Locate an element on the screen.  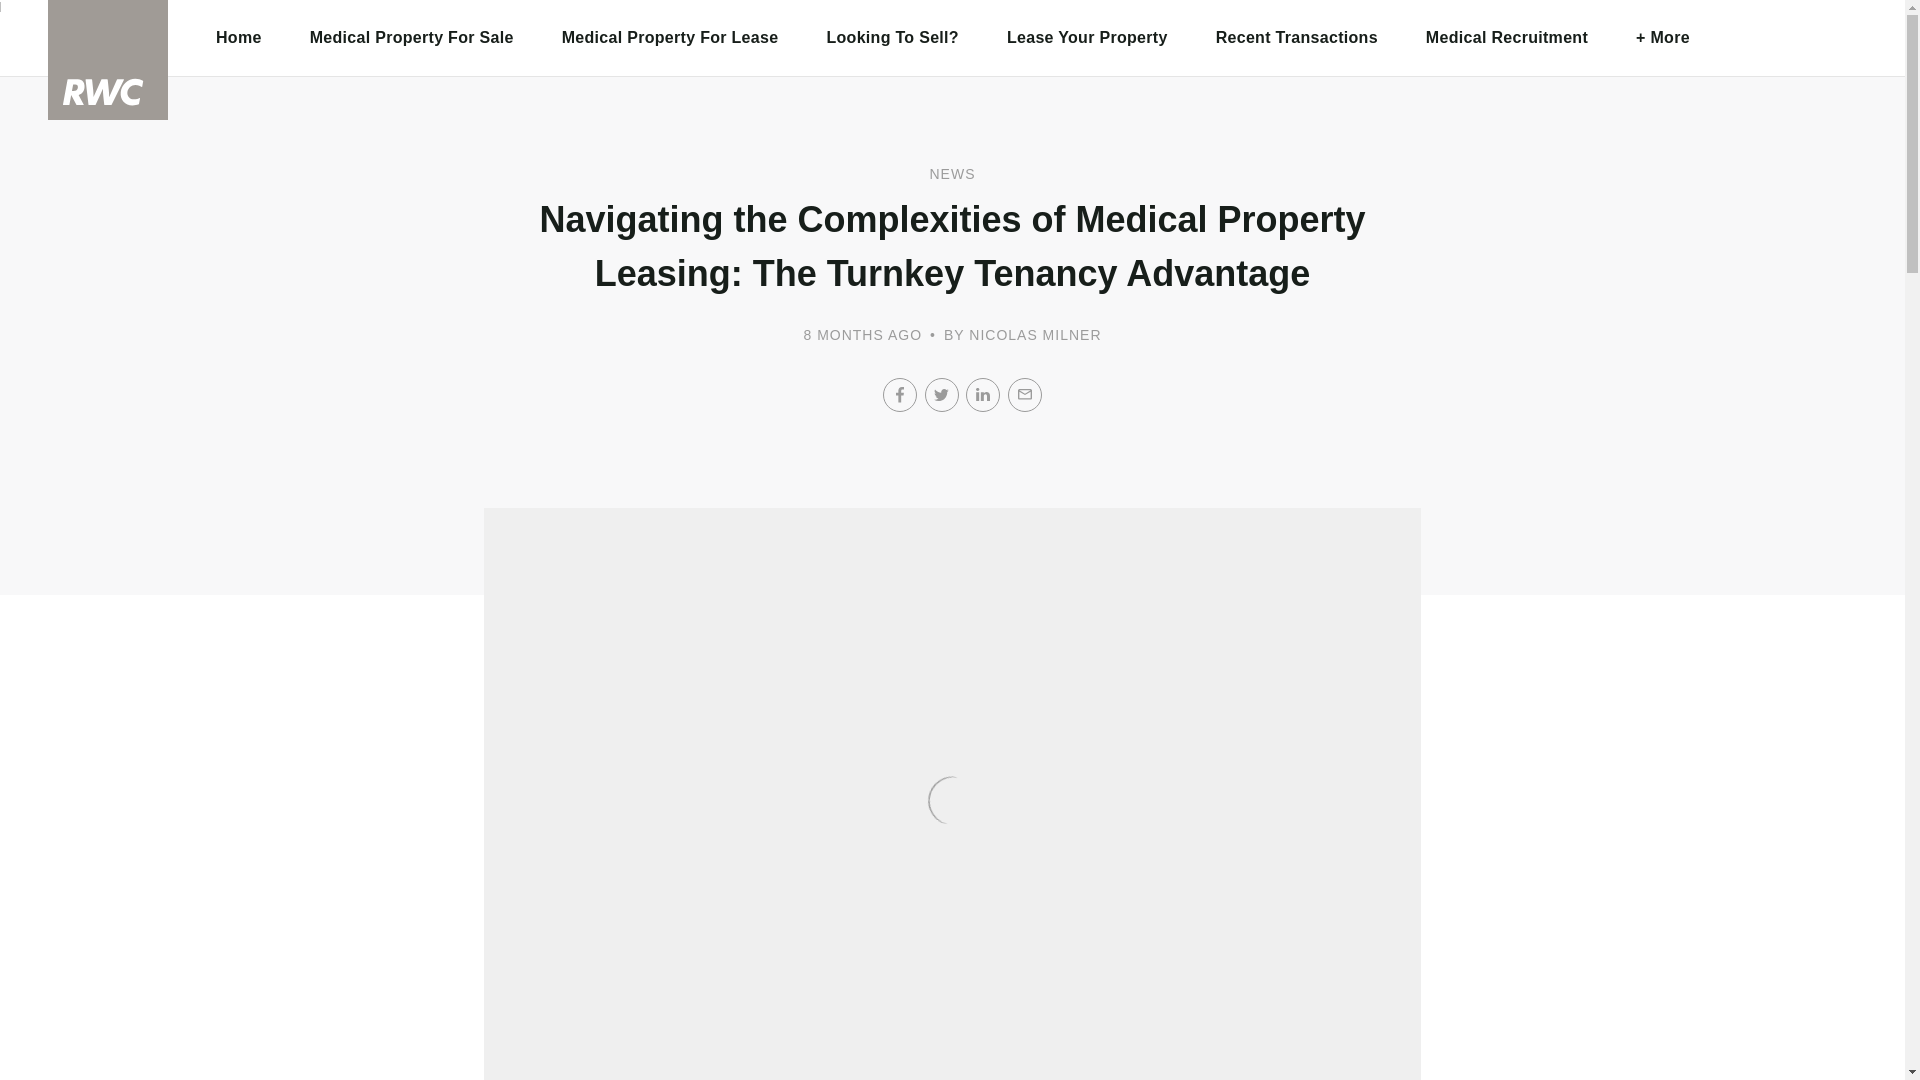
Facebook is located at coordinates (900, 394).